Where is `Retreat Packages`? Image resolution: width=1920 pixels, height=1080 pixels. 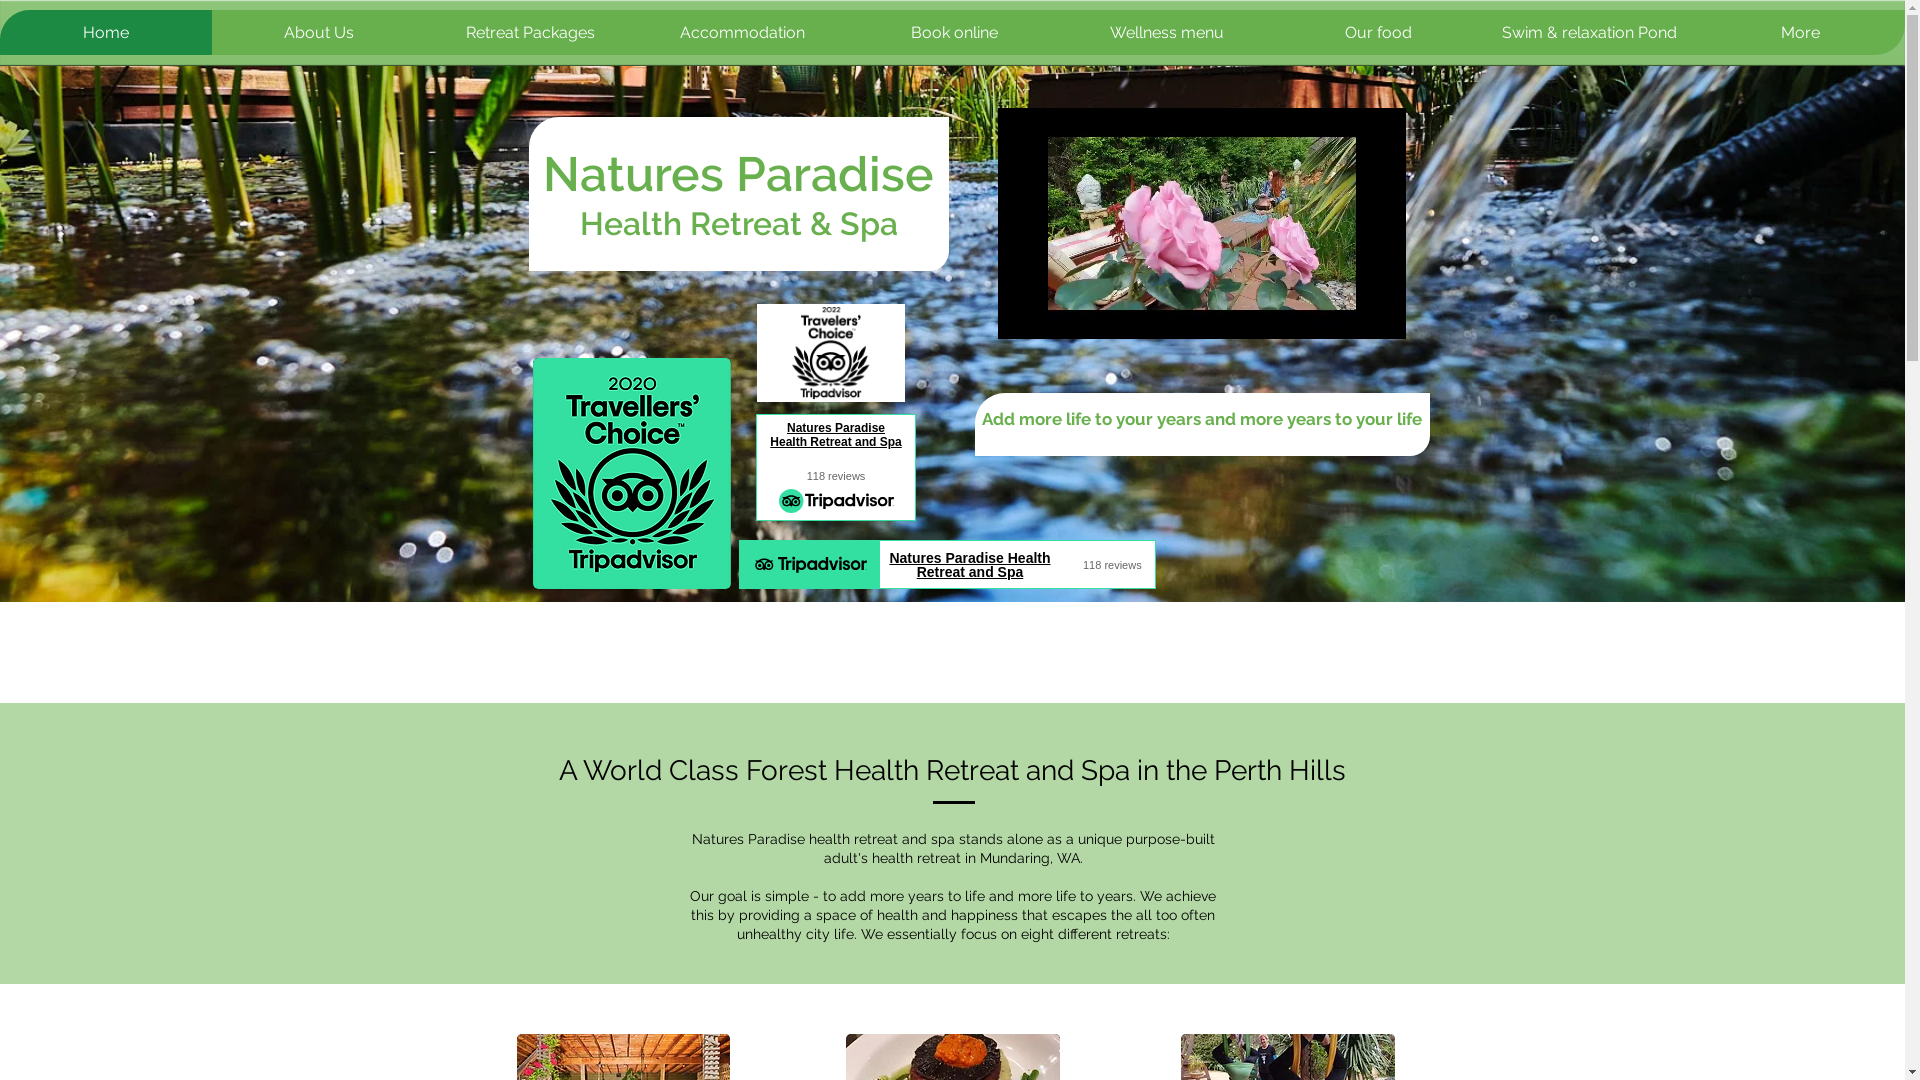
Retreat Packages is located at coordinates (530, 32).